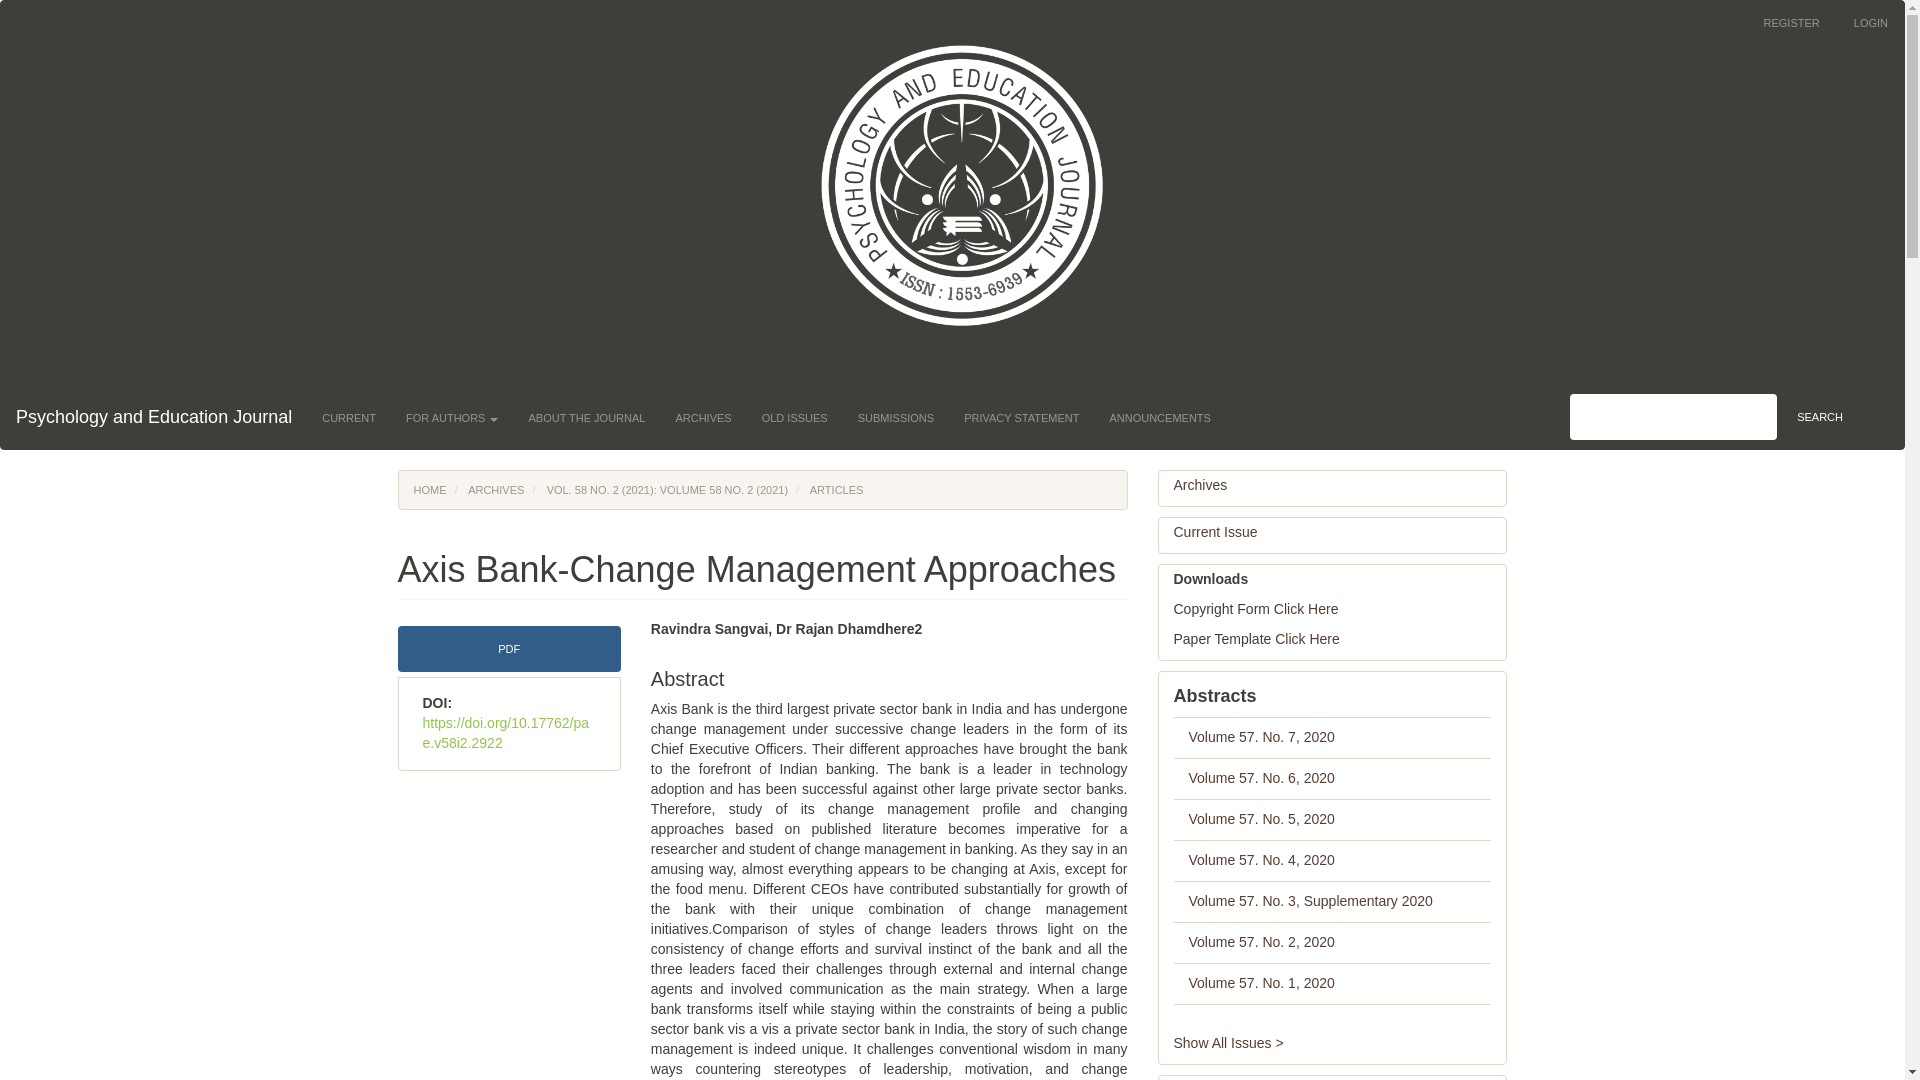  Describe the element at coordinates (452, 418) in the screenshot. I see `FOR AUTHORS` at that location.